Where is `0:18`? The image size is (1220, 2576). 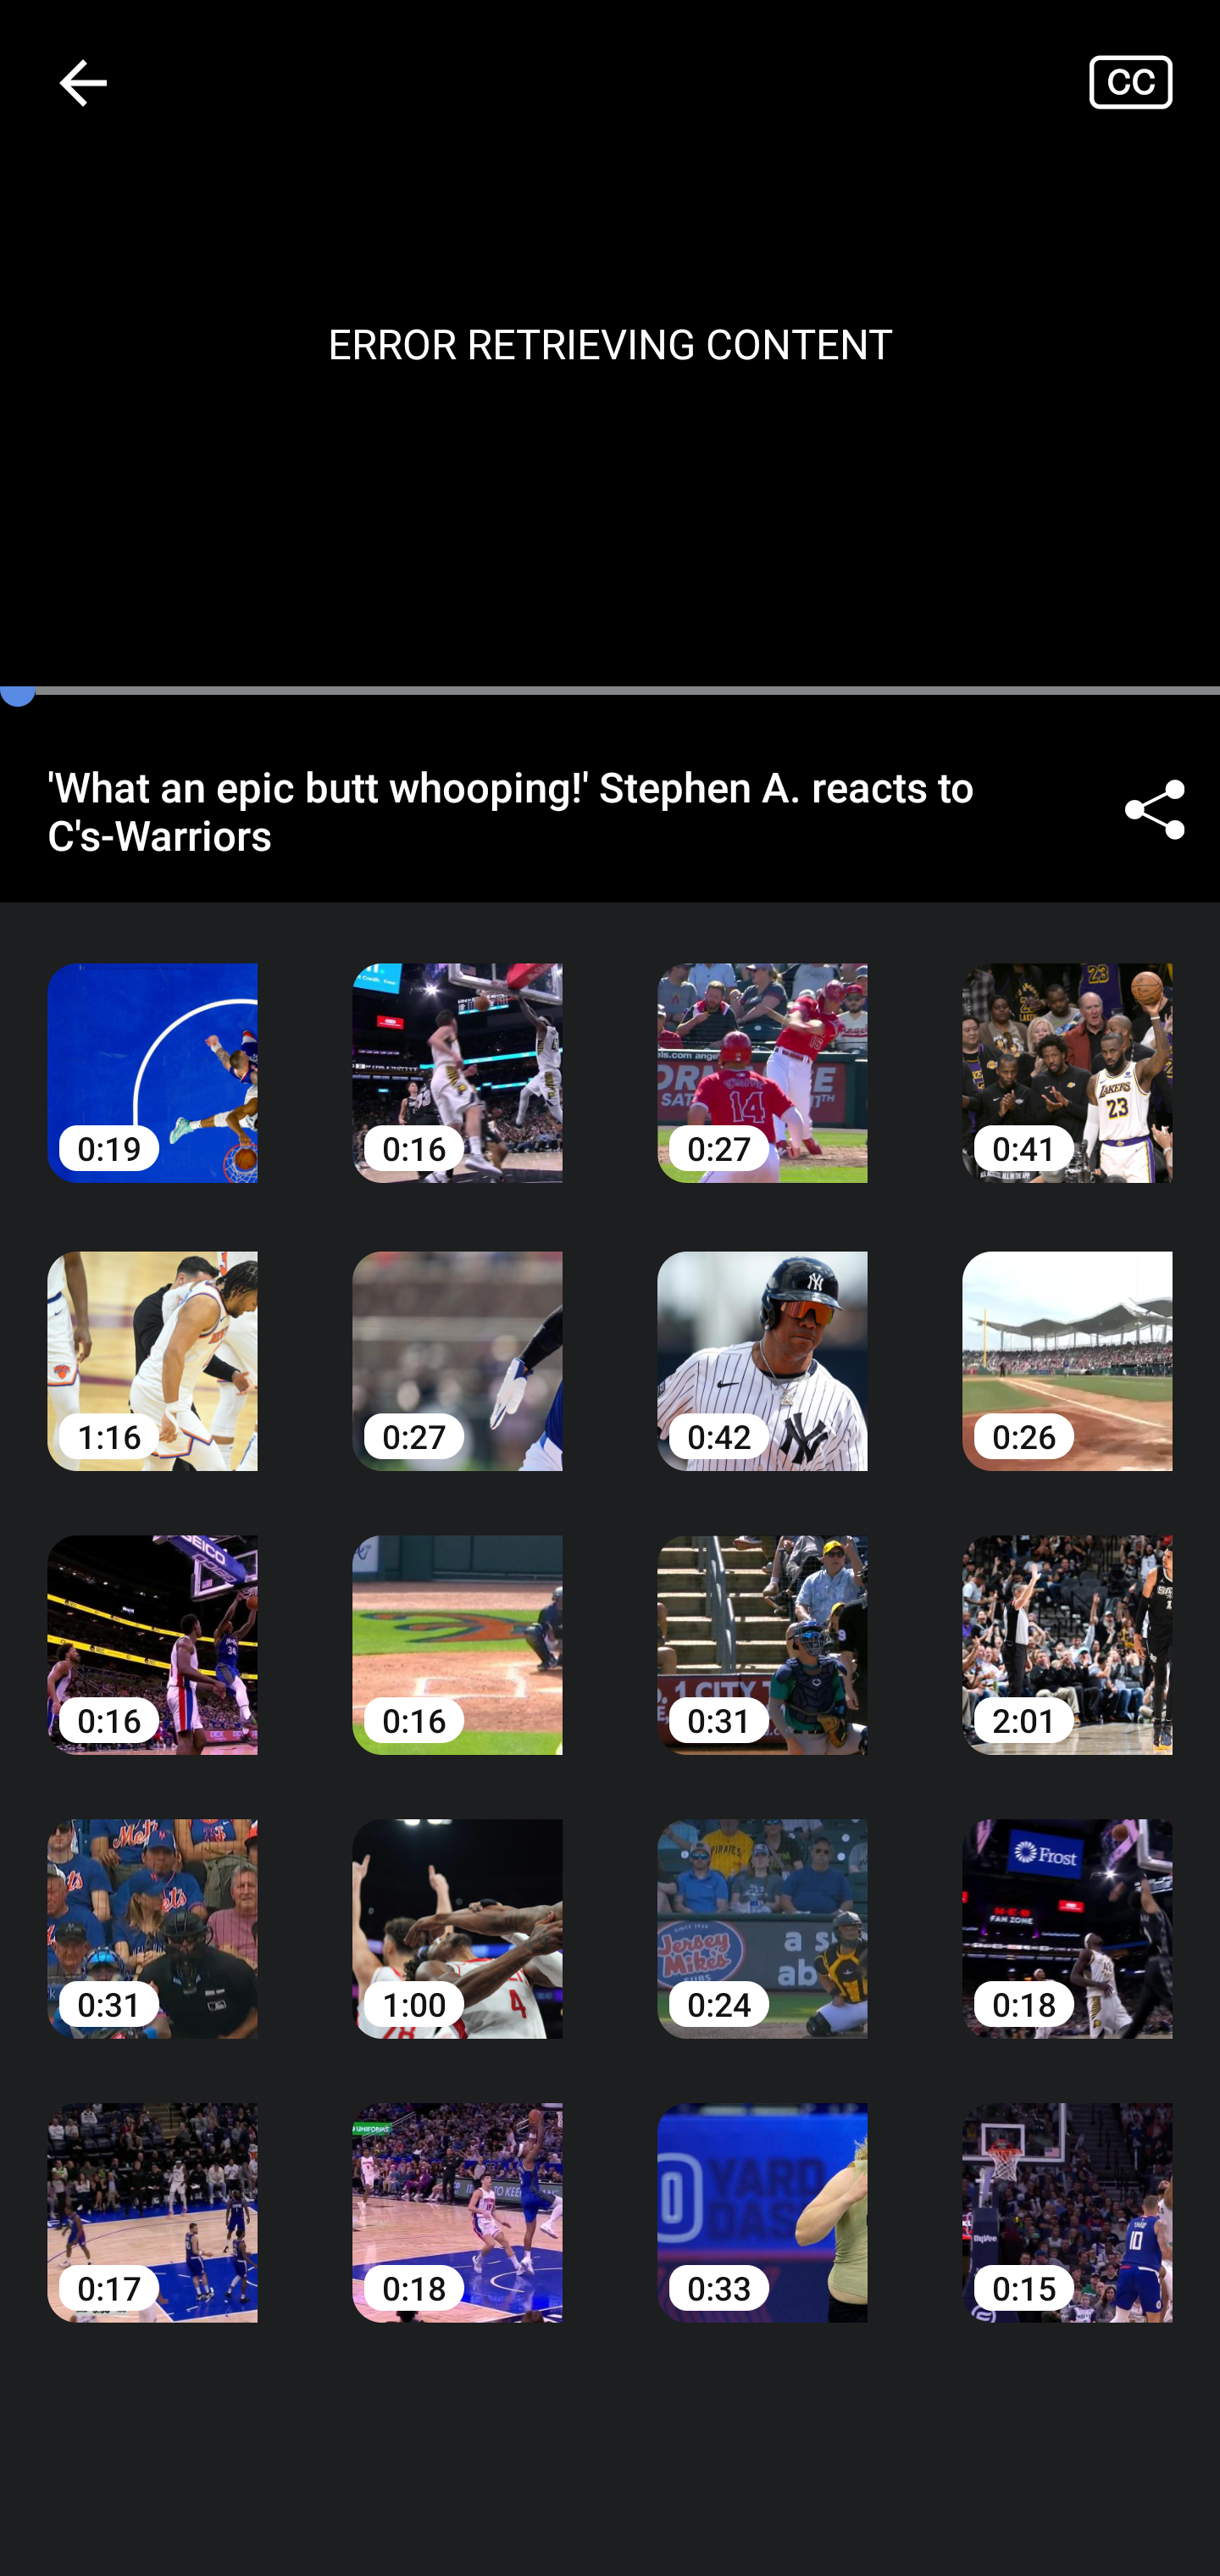
0:18 is located at coordinates (1067, 1906).